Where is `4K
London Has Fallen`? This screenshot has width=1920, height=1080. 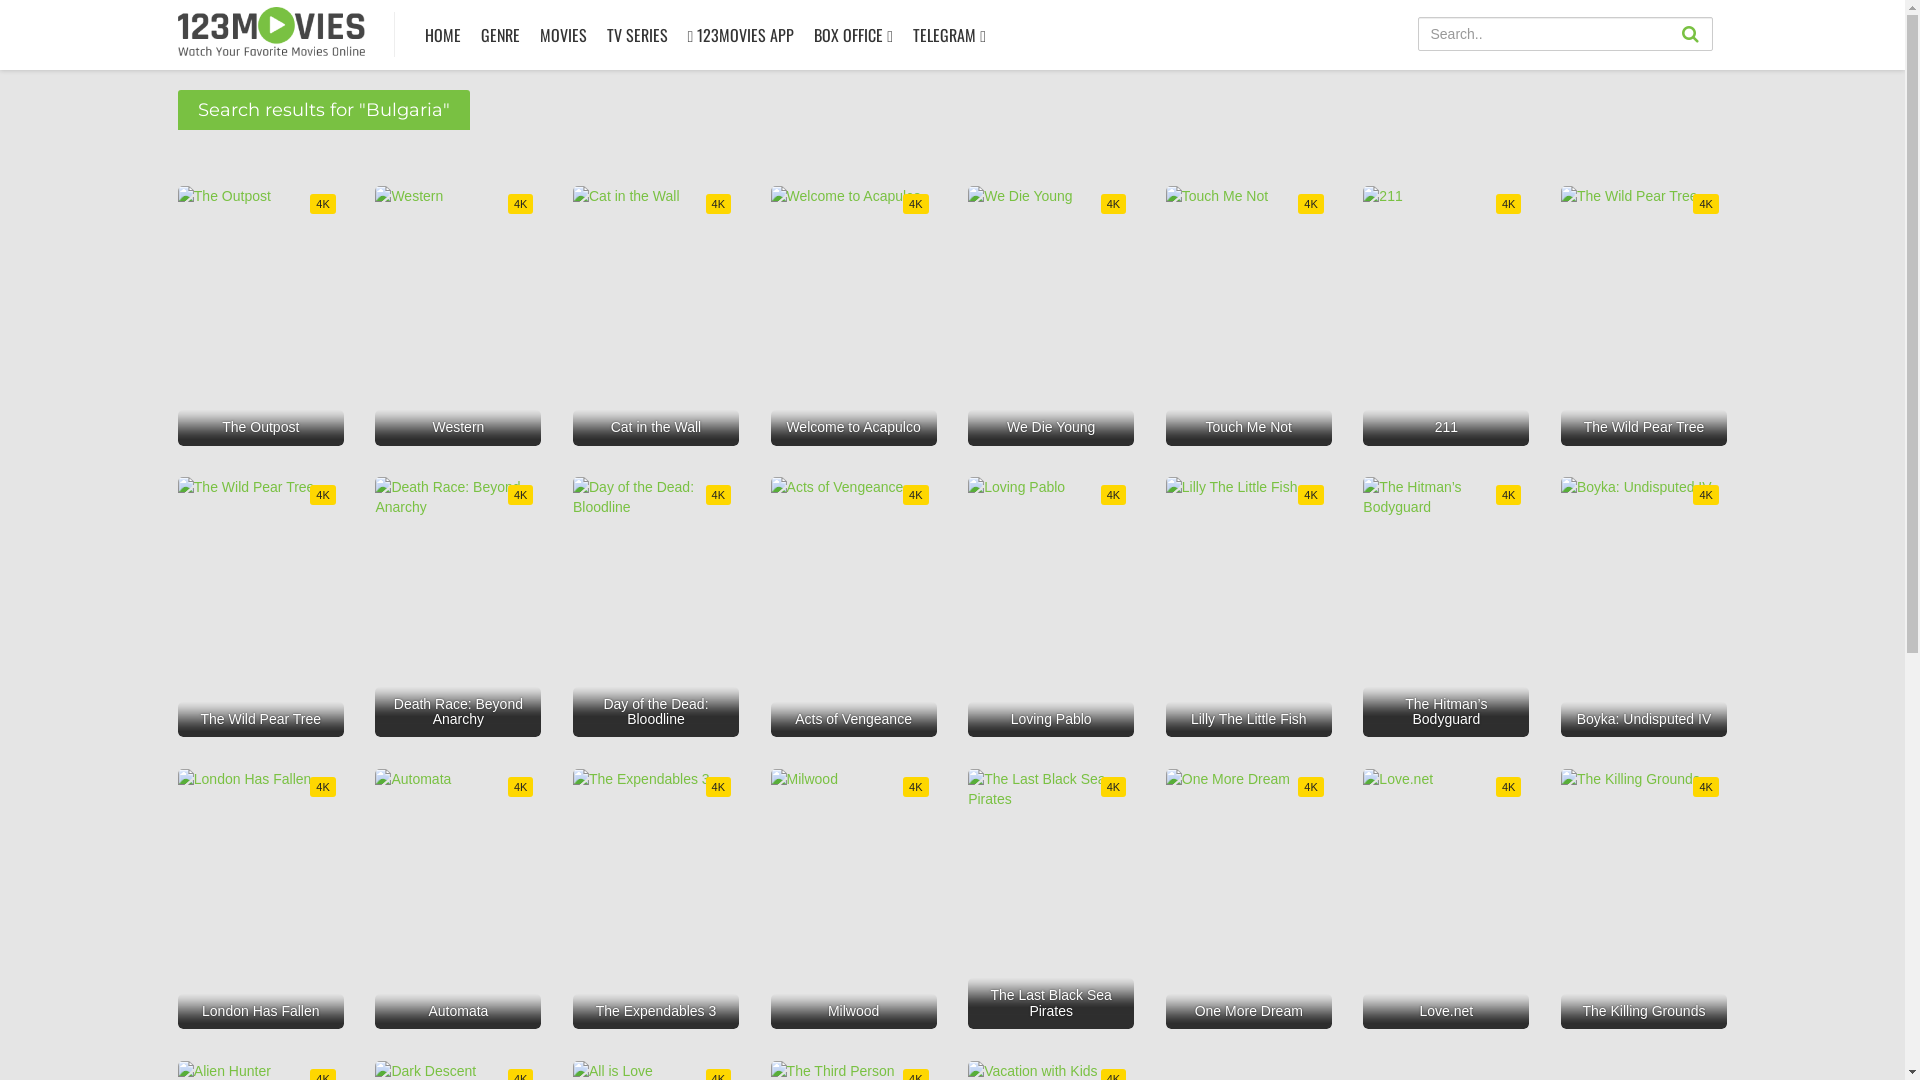
4K
London Has Fallen is located at coordinates (261, 899).